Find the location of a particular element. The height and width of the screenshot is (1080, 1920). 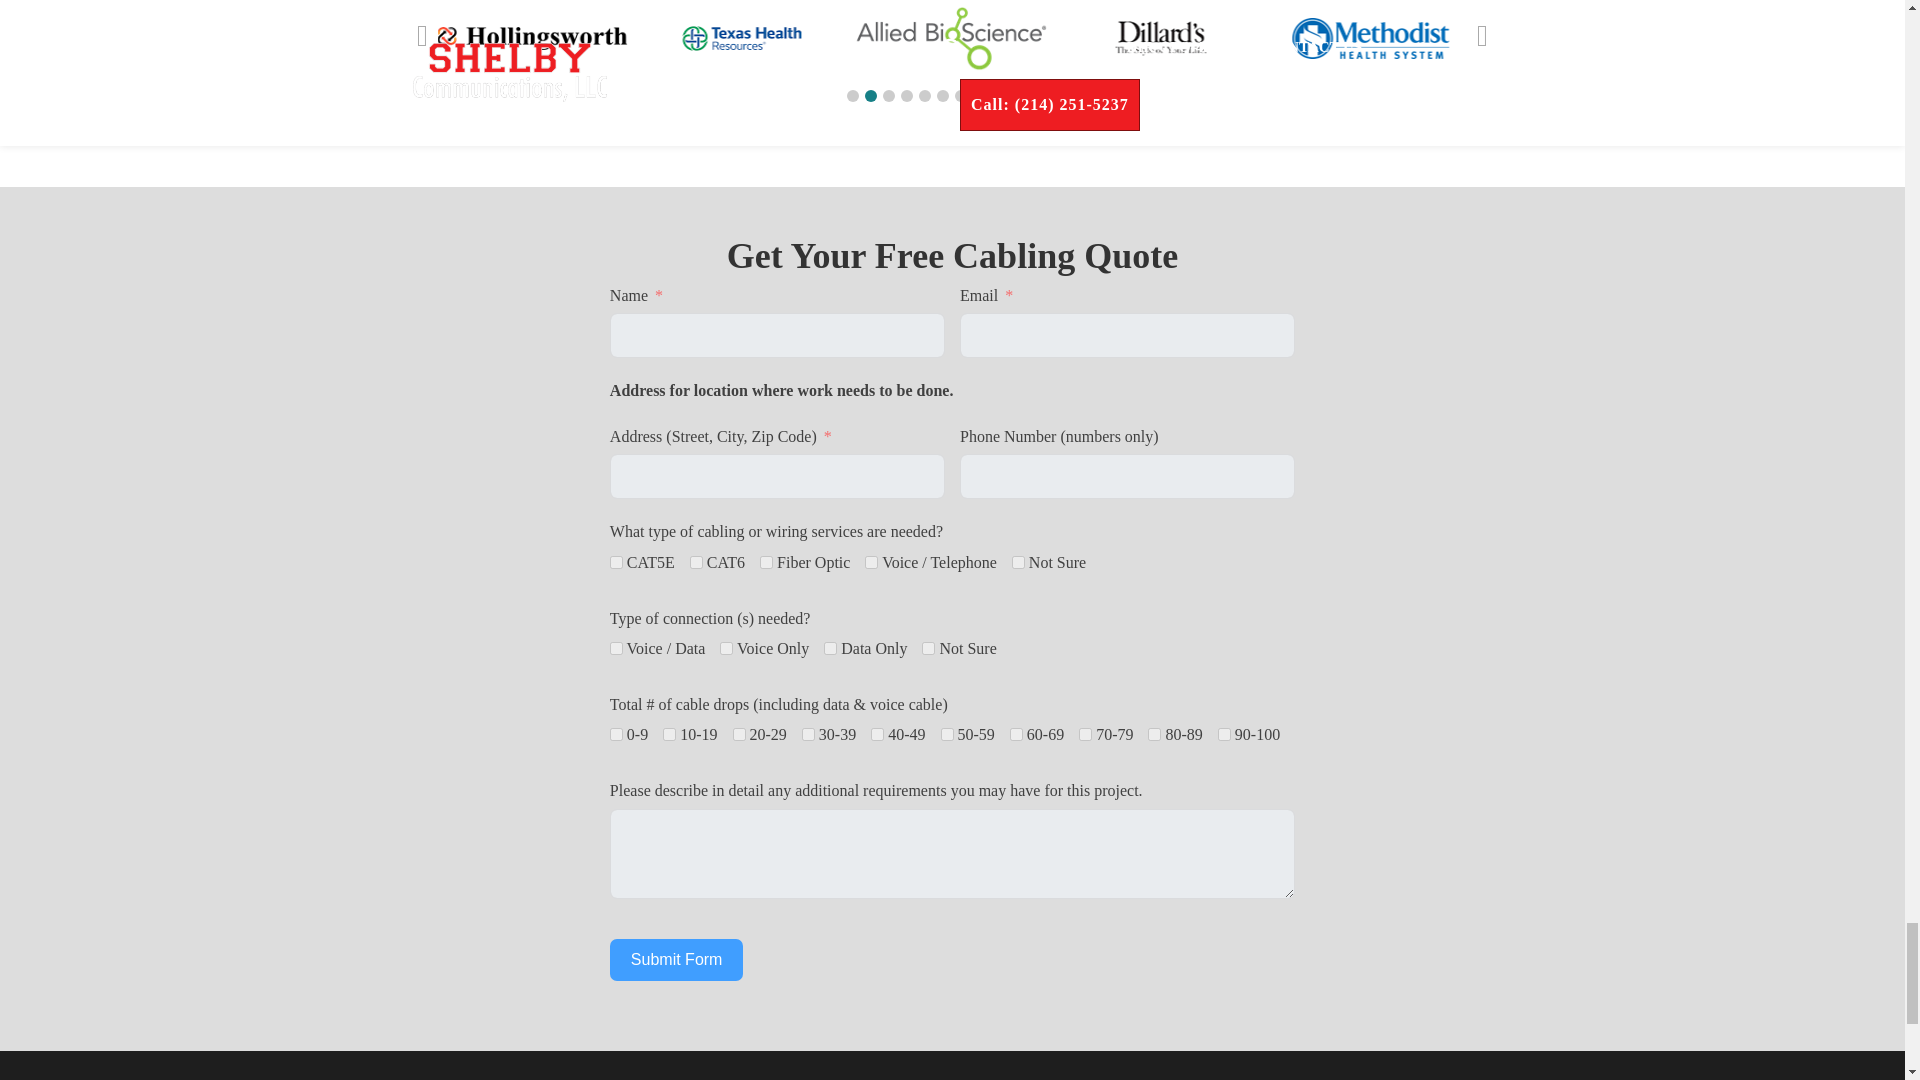

10-19 is located at coordinates (668, 734).